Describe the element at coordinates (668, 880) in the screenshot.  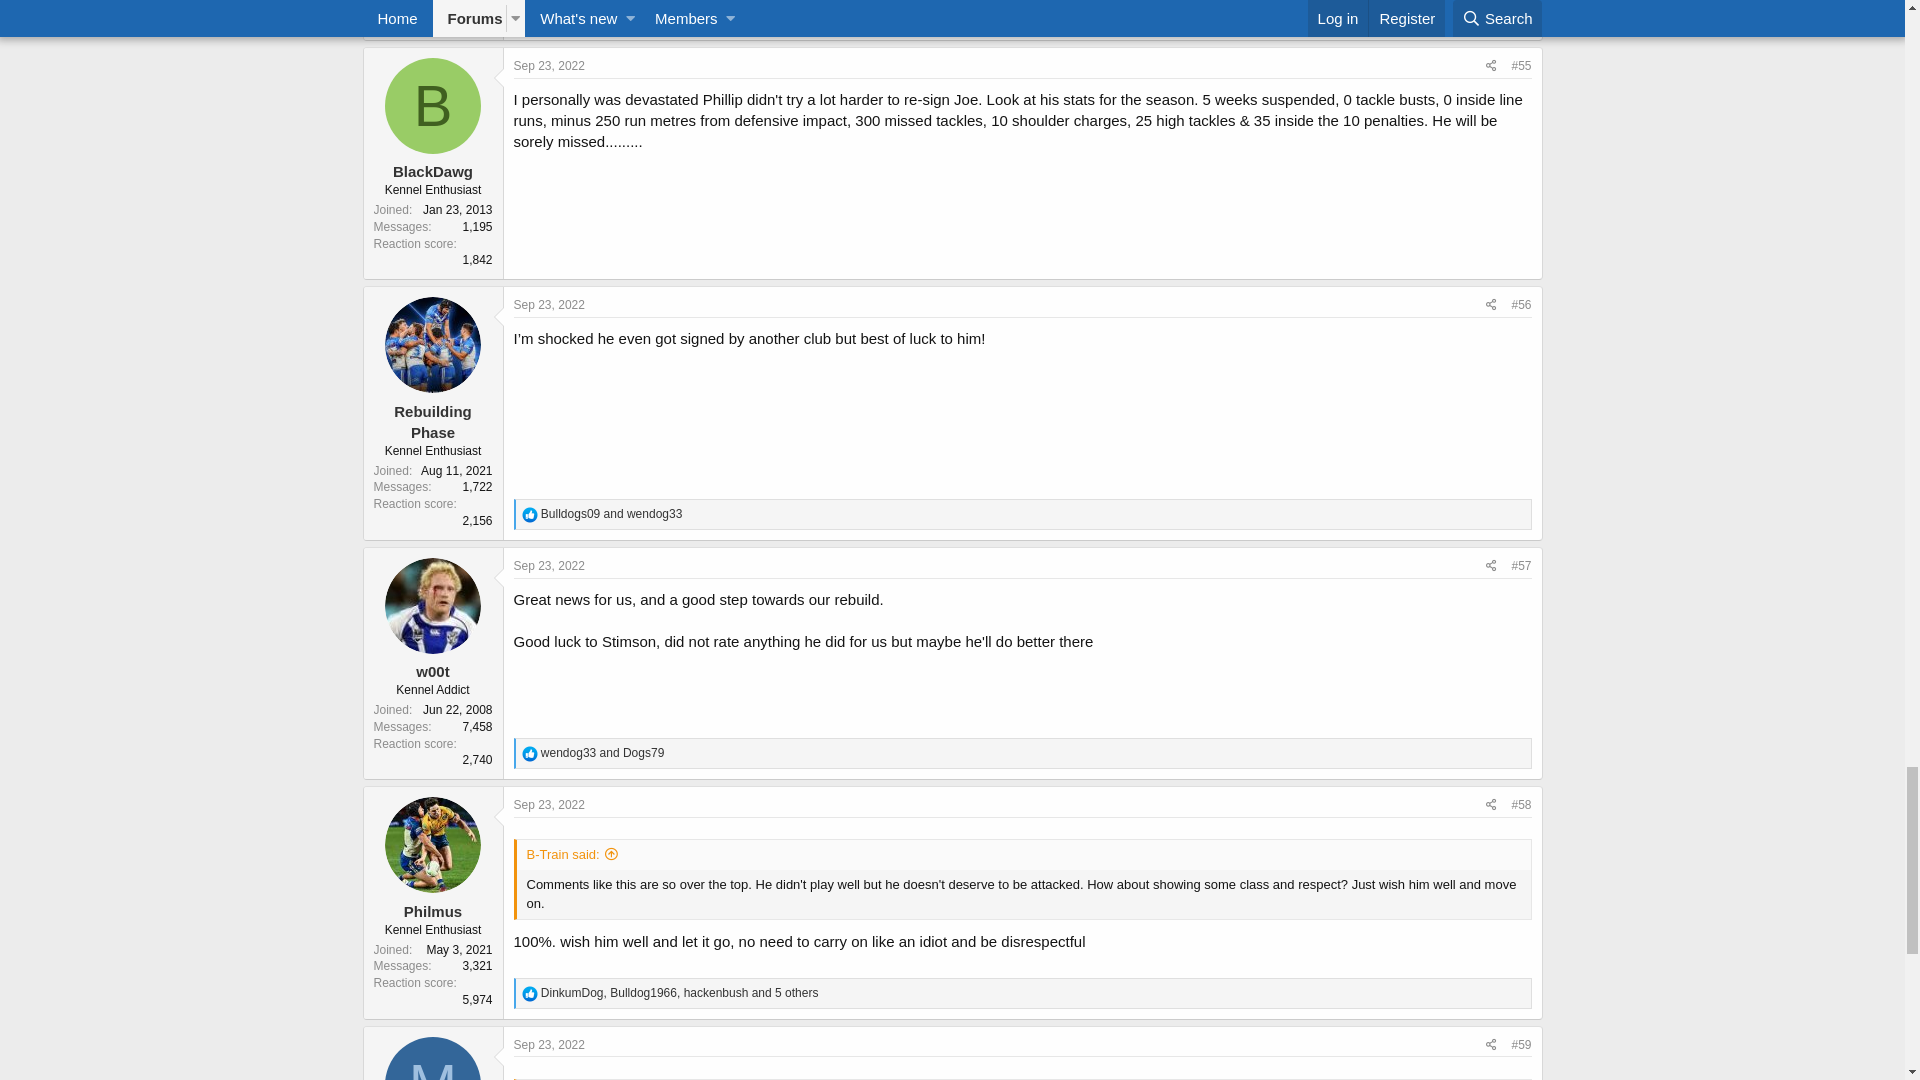
I see `GA45, Jackson_1994 and WillieMasonFan` at that location.